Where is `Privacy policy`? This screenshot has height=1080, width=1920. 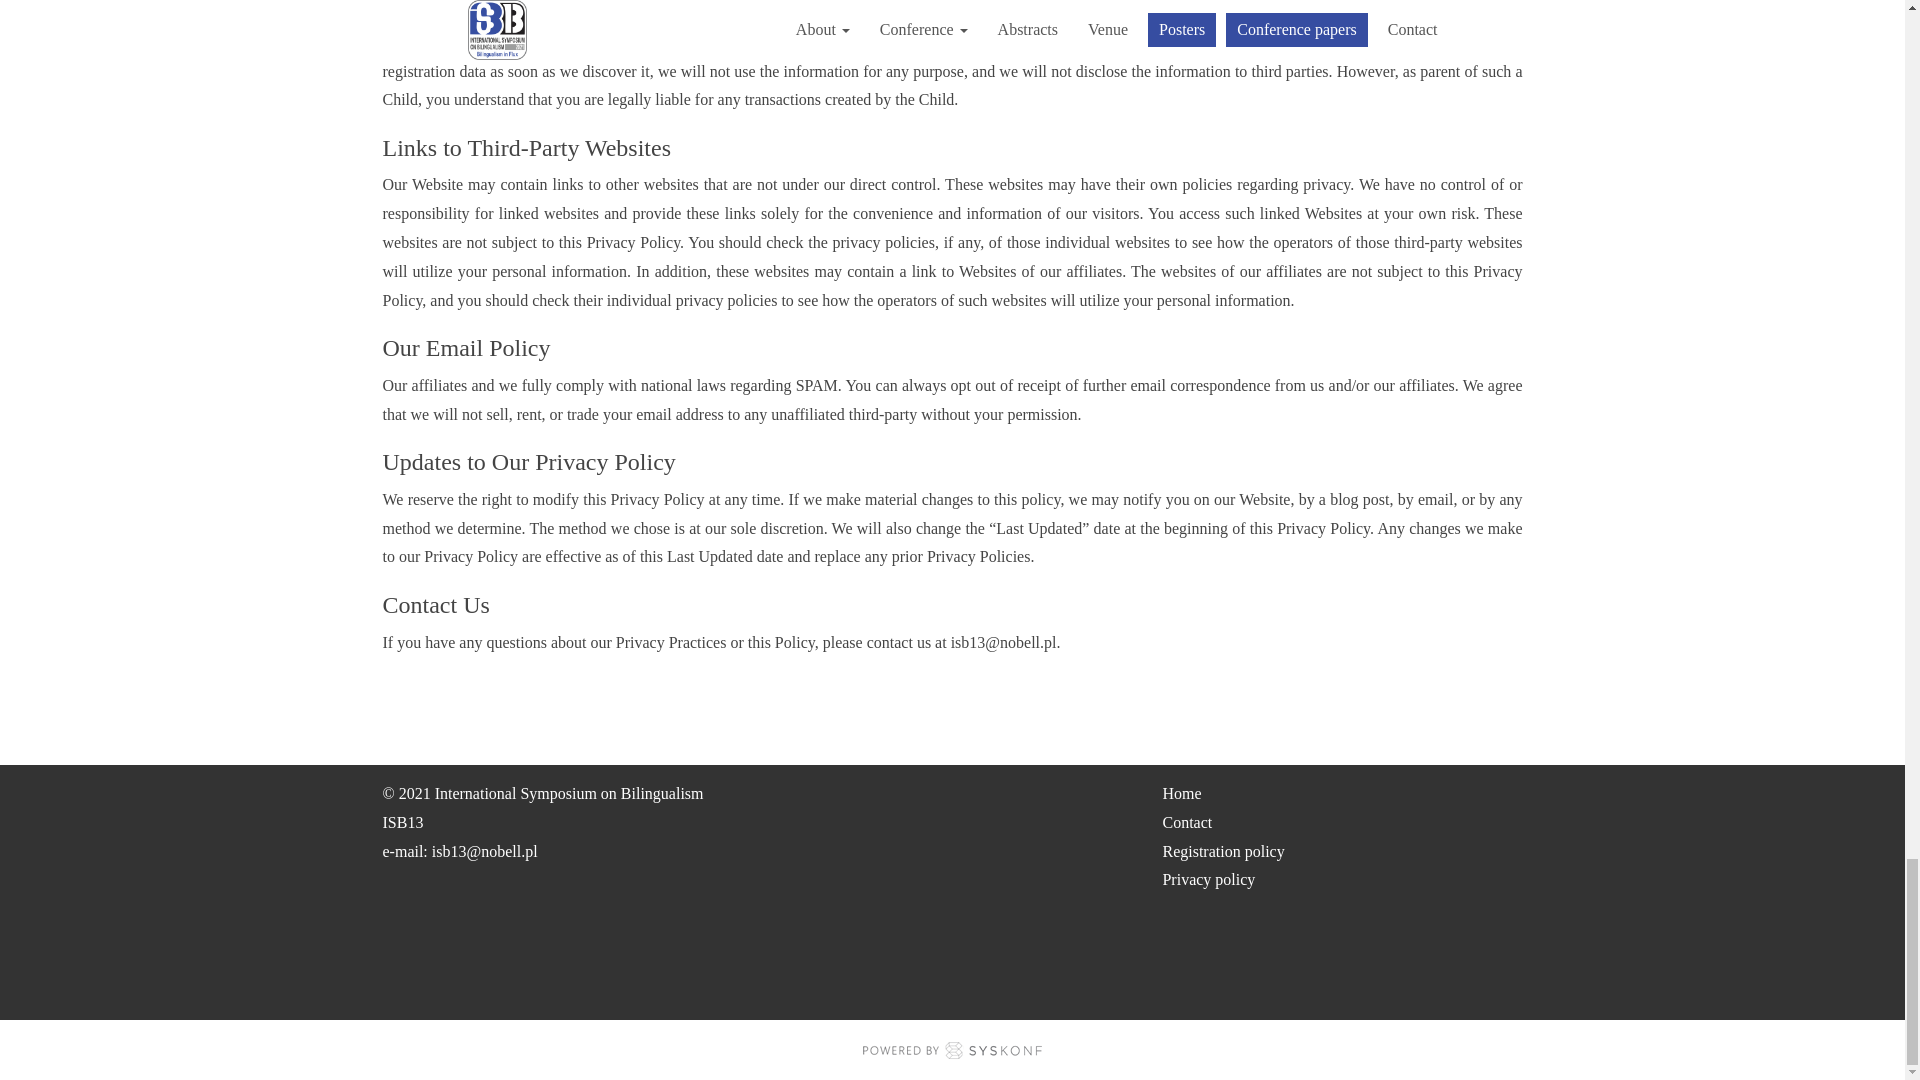 Privacy policy is located at coordinates (1208, 878).